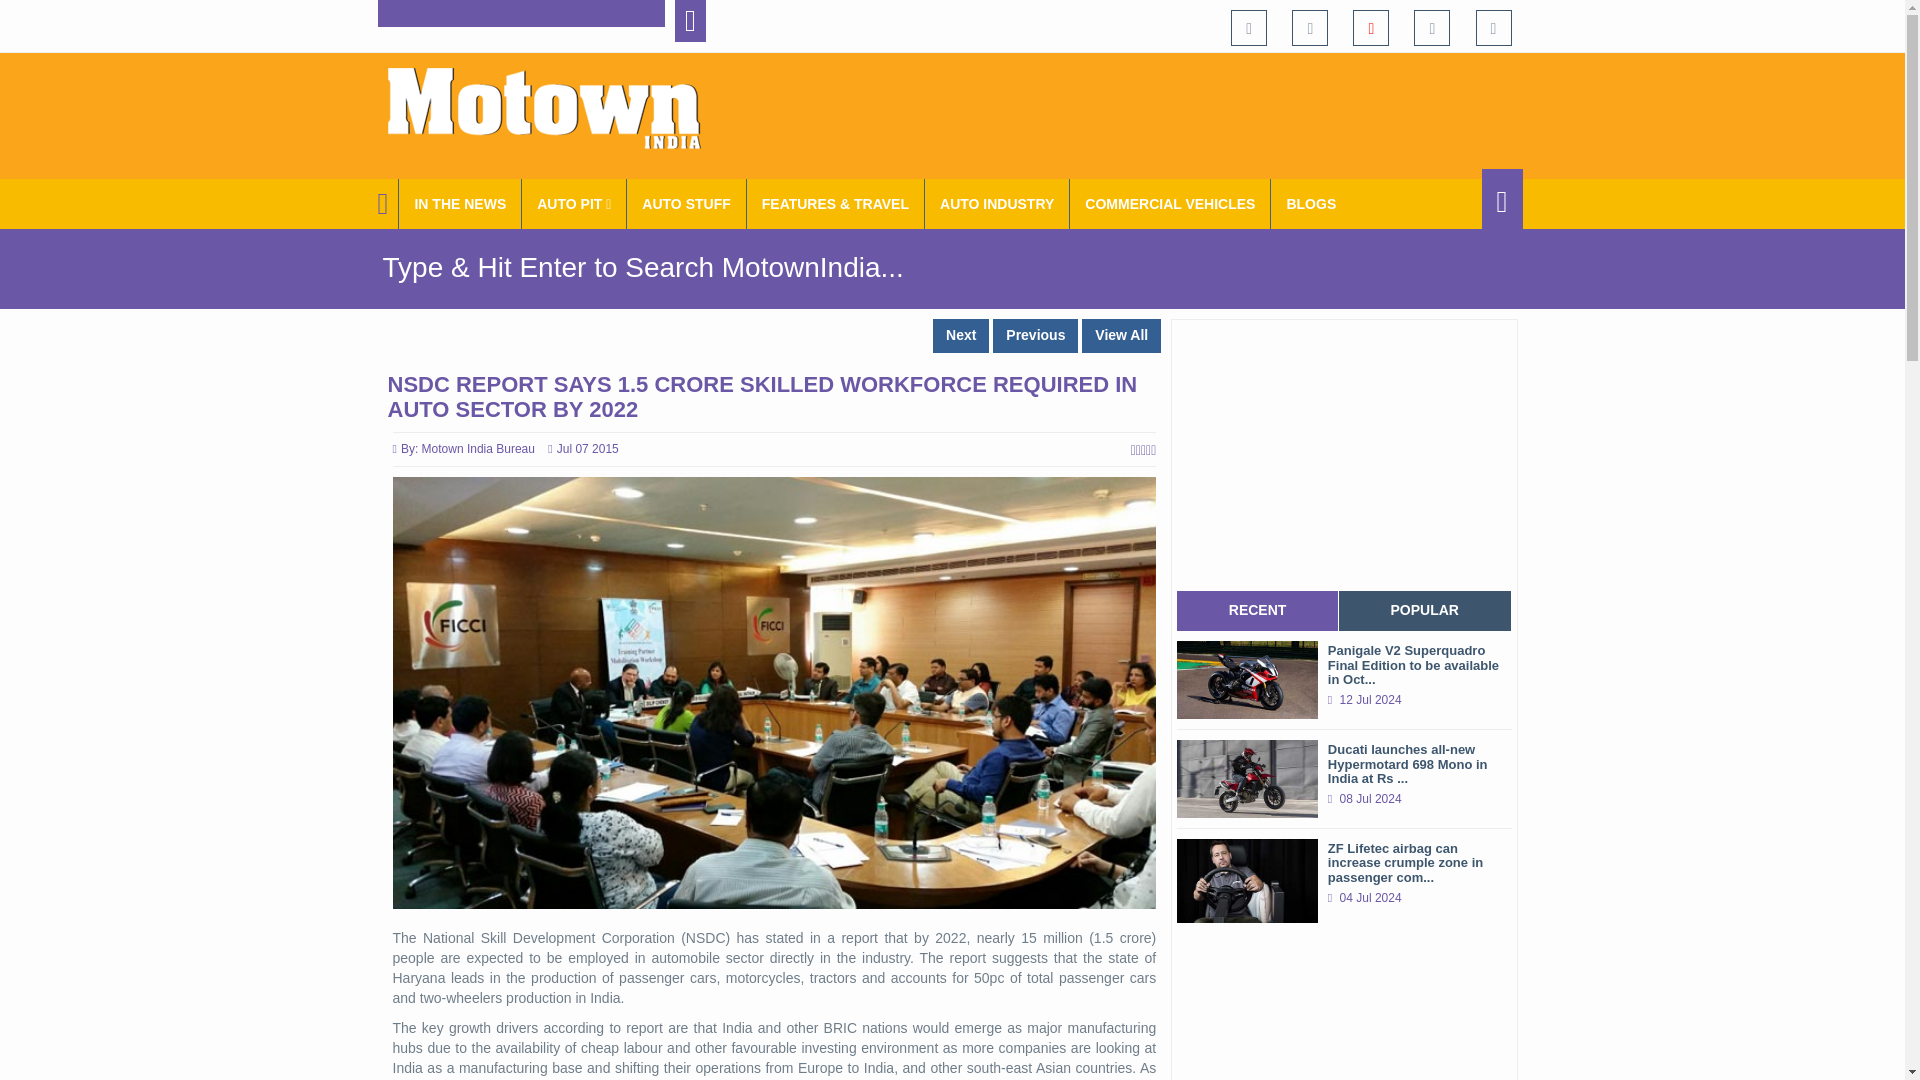  What do you see at coordinates (1310, 28) in the screenshot?
I see `Motown India on Twitter` at bounding box center [1310, 28].